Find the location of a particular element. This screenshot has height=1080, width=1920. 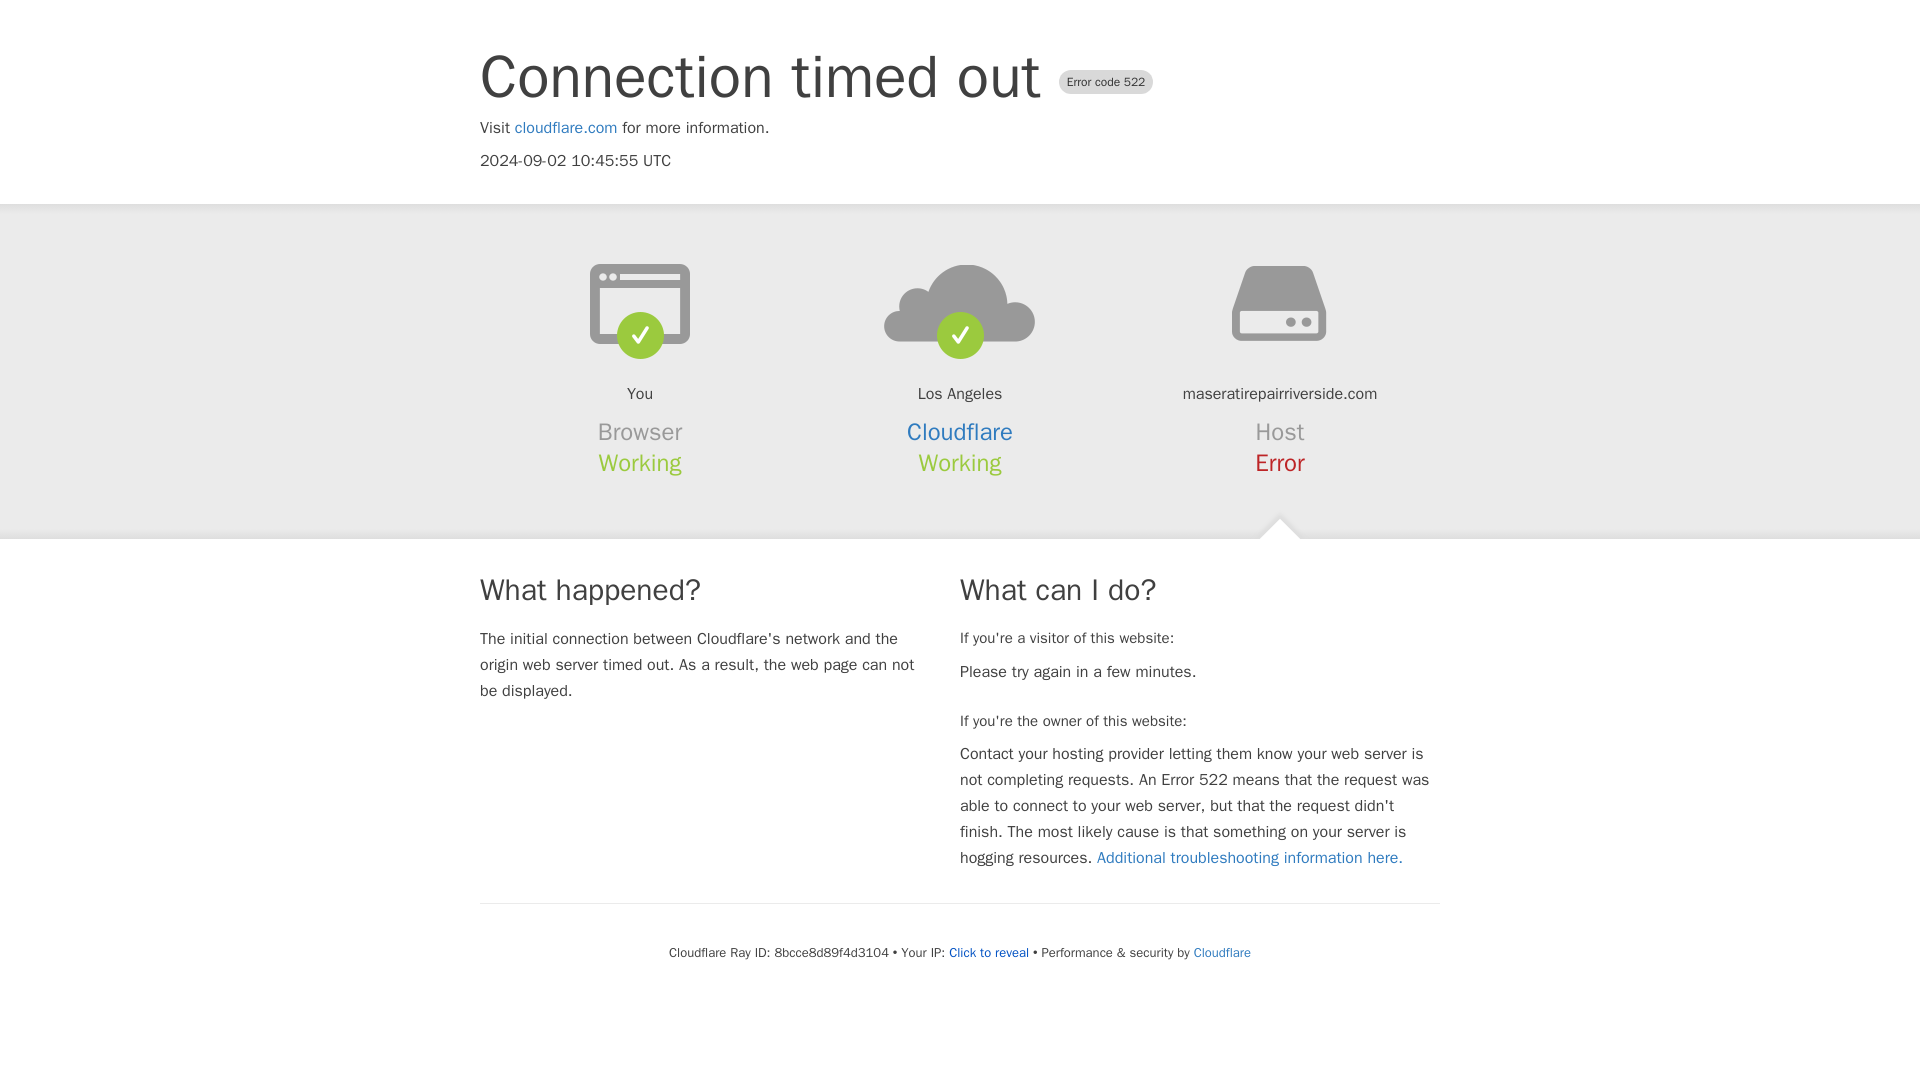

Cloudflare is located at coordinates (960, 432).